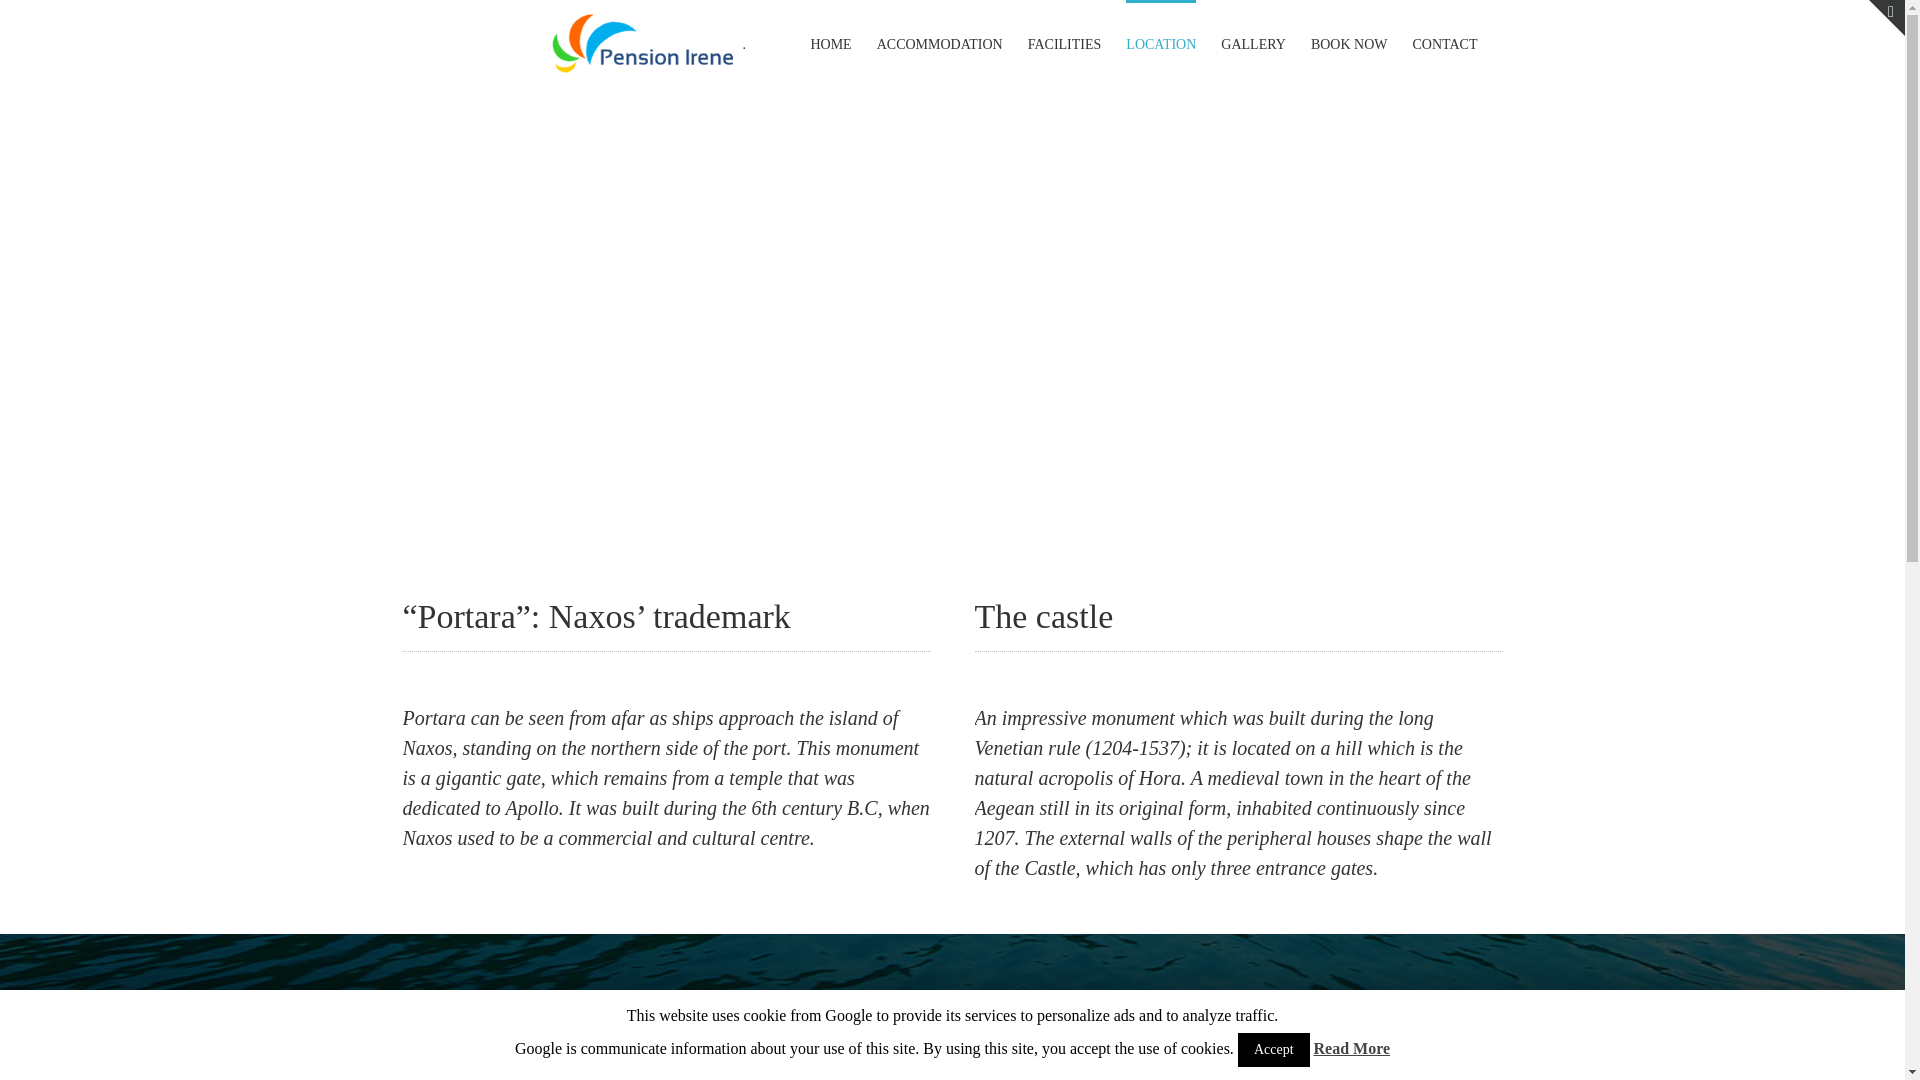 This screenshot has width=1920, height=1080. I want to click on FACILITIES, so click(1064, 43).